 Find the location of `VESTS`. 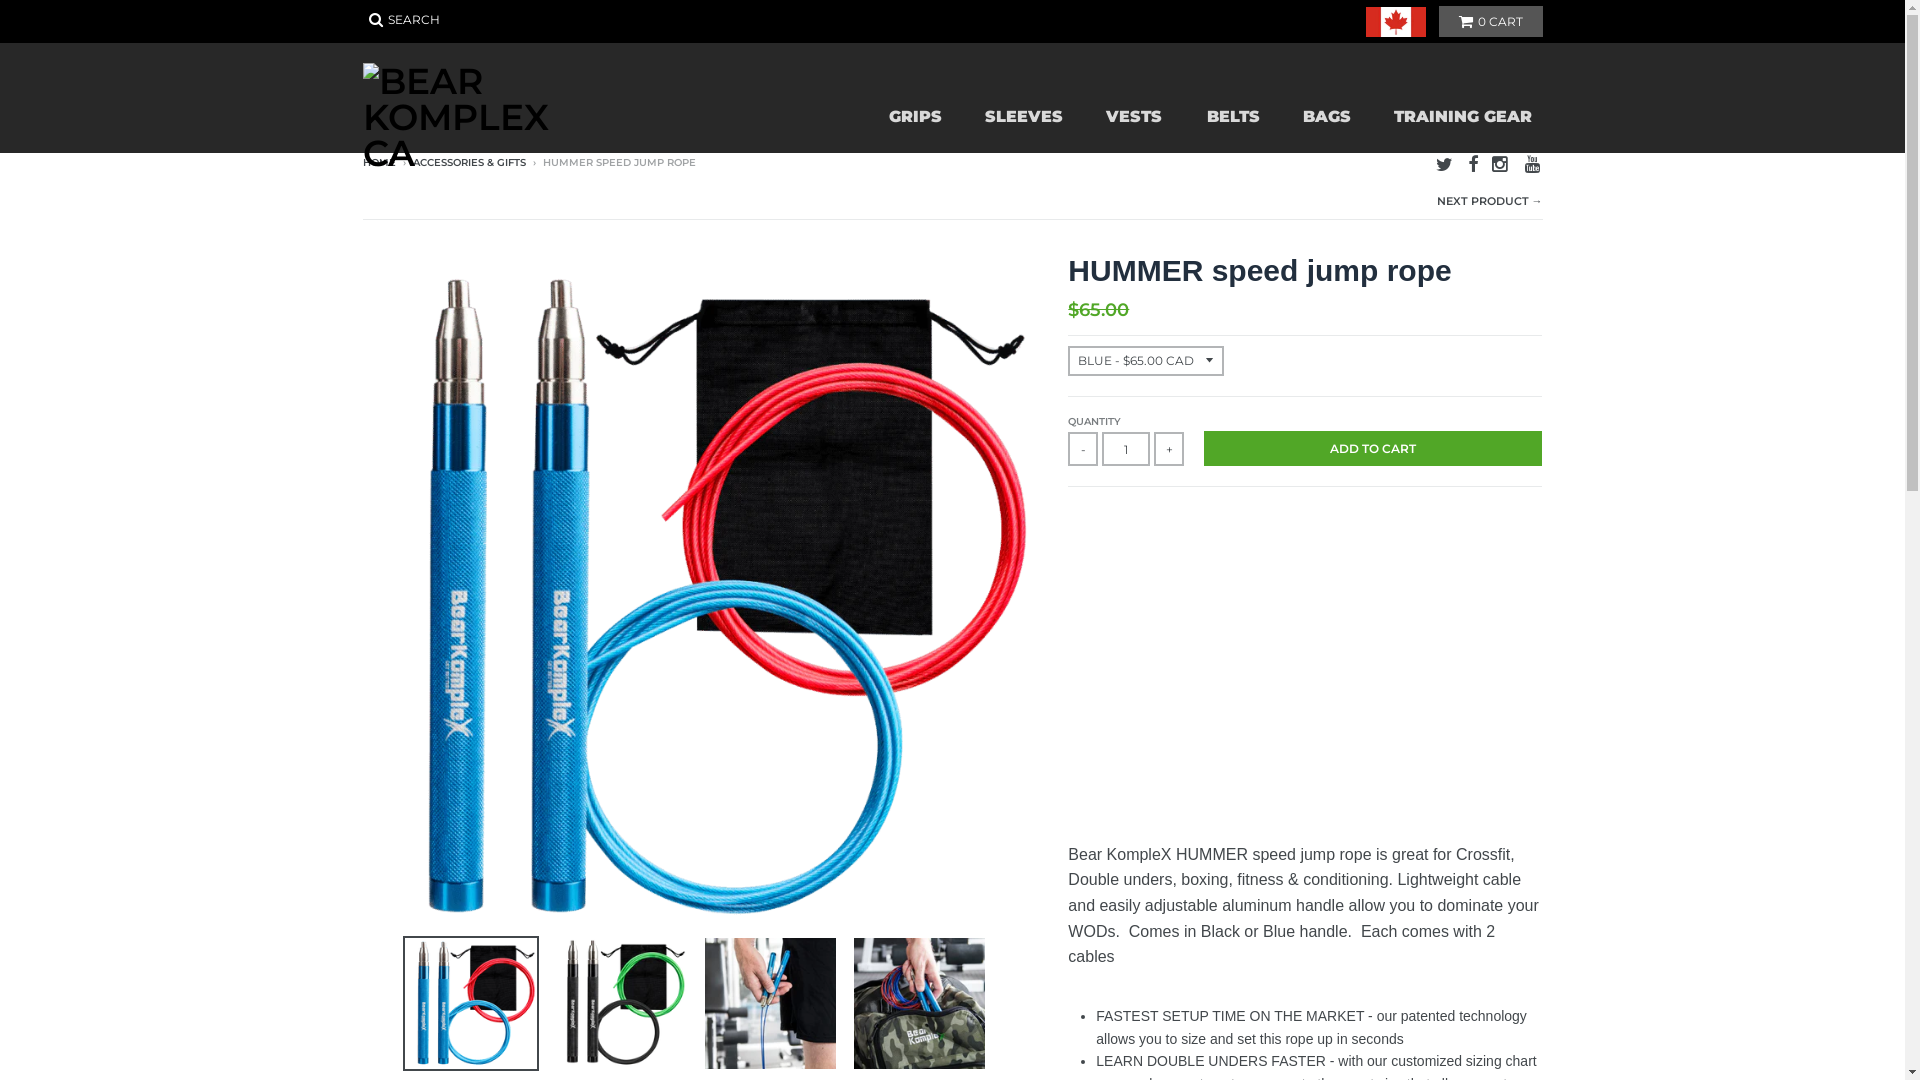

VESTS is located at coordinates (1133, 117).